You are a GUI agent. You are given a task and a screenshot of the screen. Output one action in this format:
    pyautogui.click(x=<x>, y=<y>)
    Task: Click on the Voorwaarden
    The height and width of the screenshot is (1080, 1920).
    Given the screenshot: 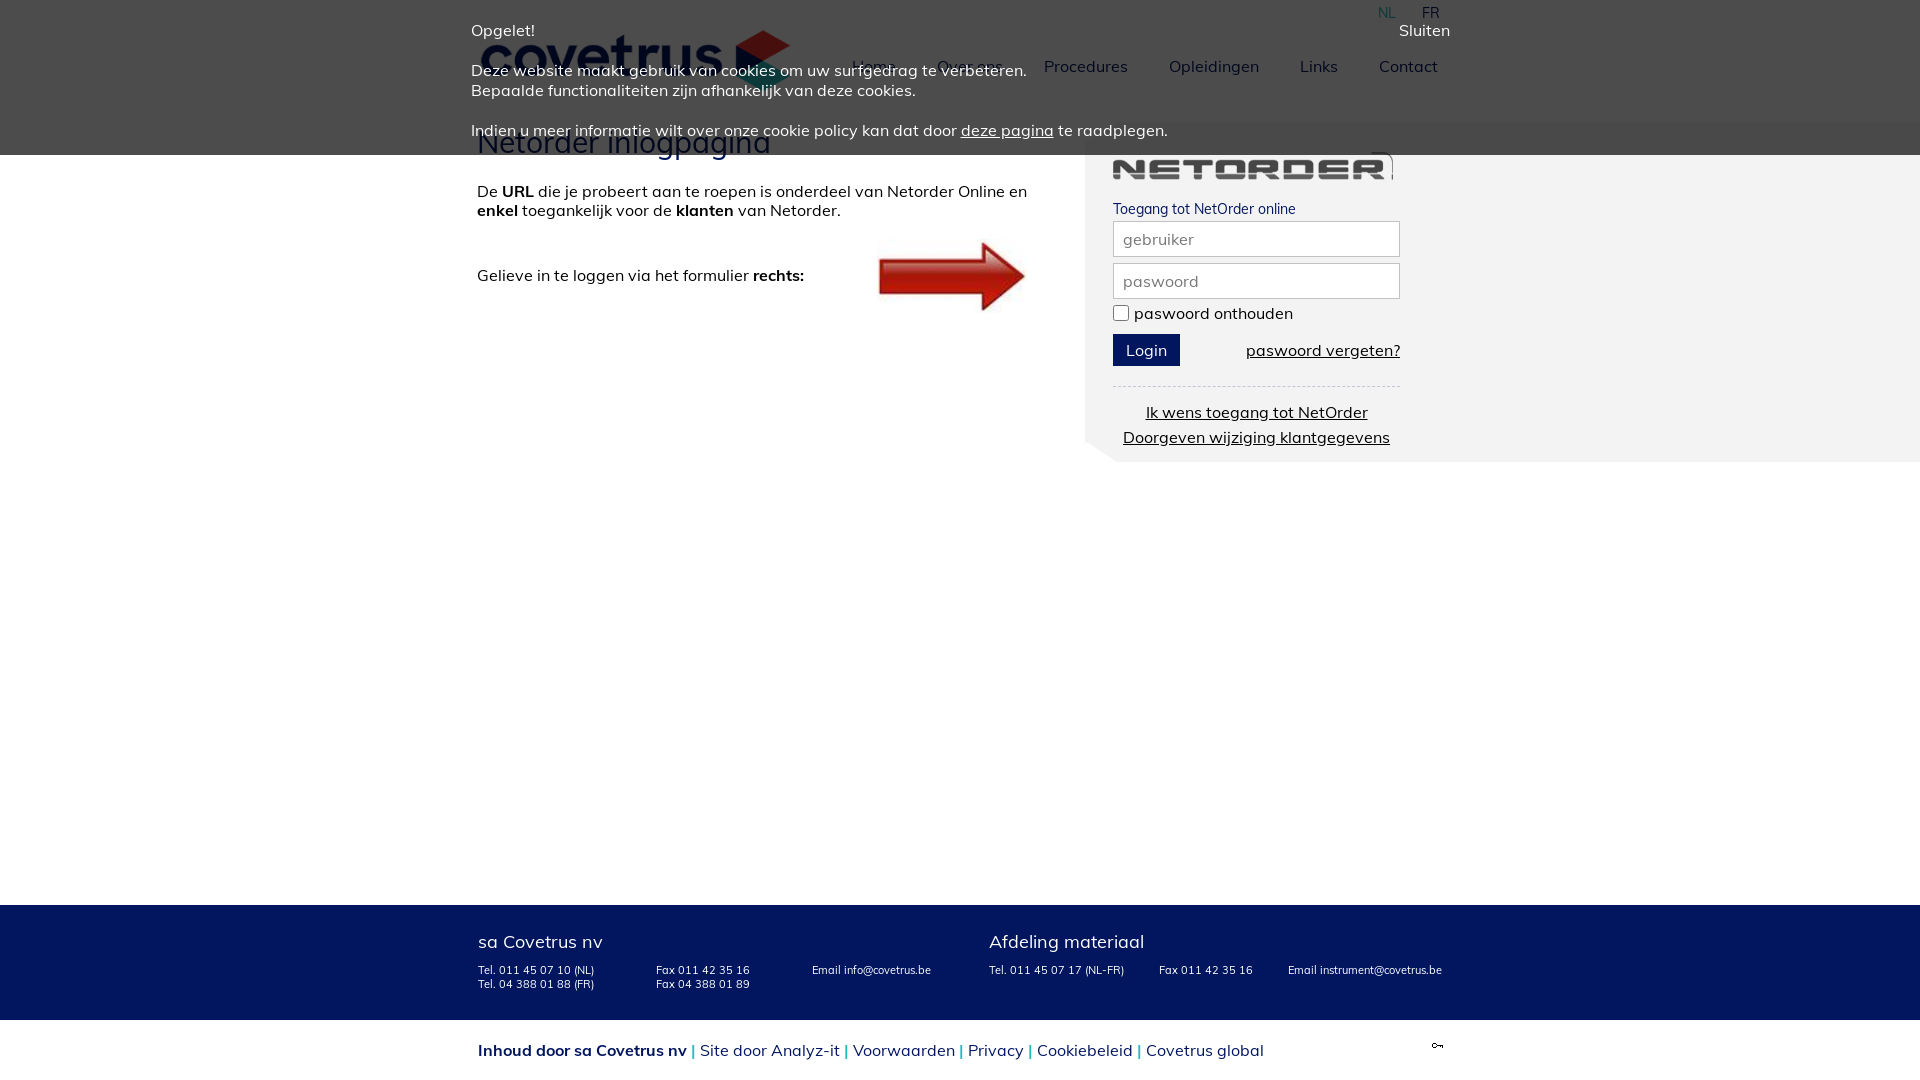 What is the action you would take?
    pyautogui.click(x=903, y=1050)
    